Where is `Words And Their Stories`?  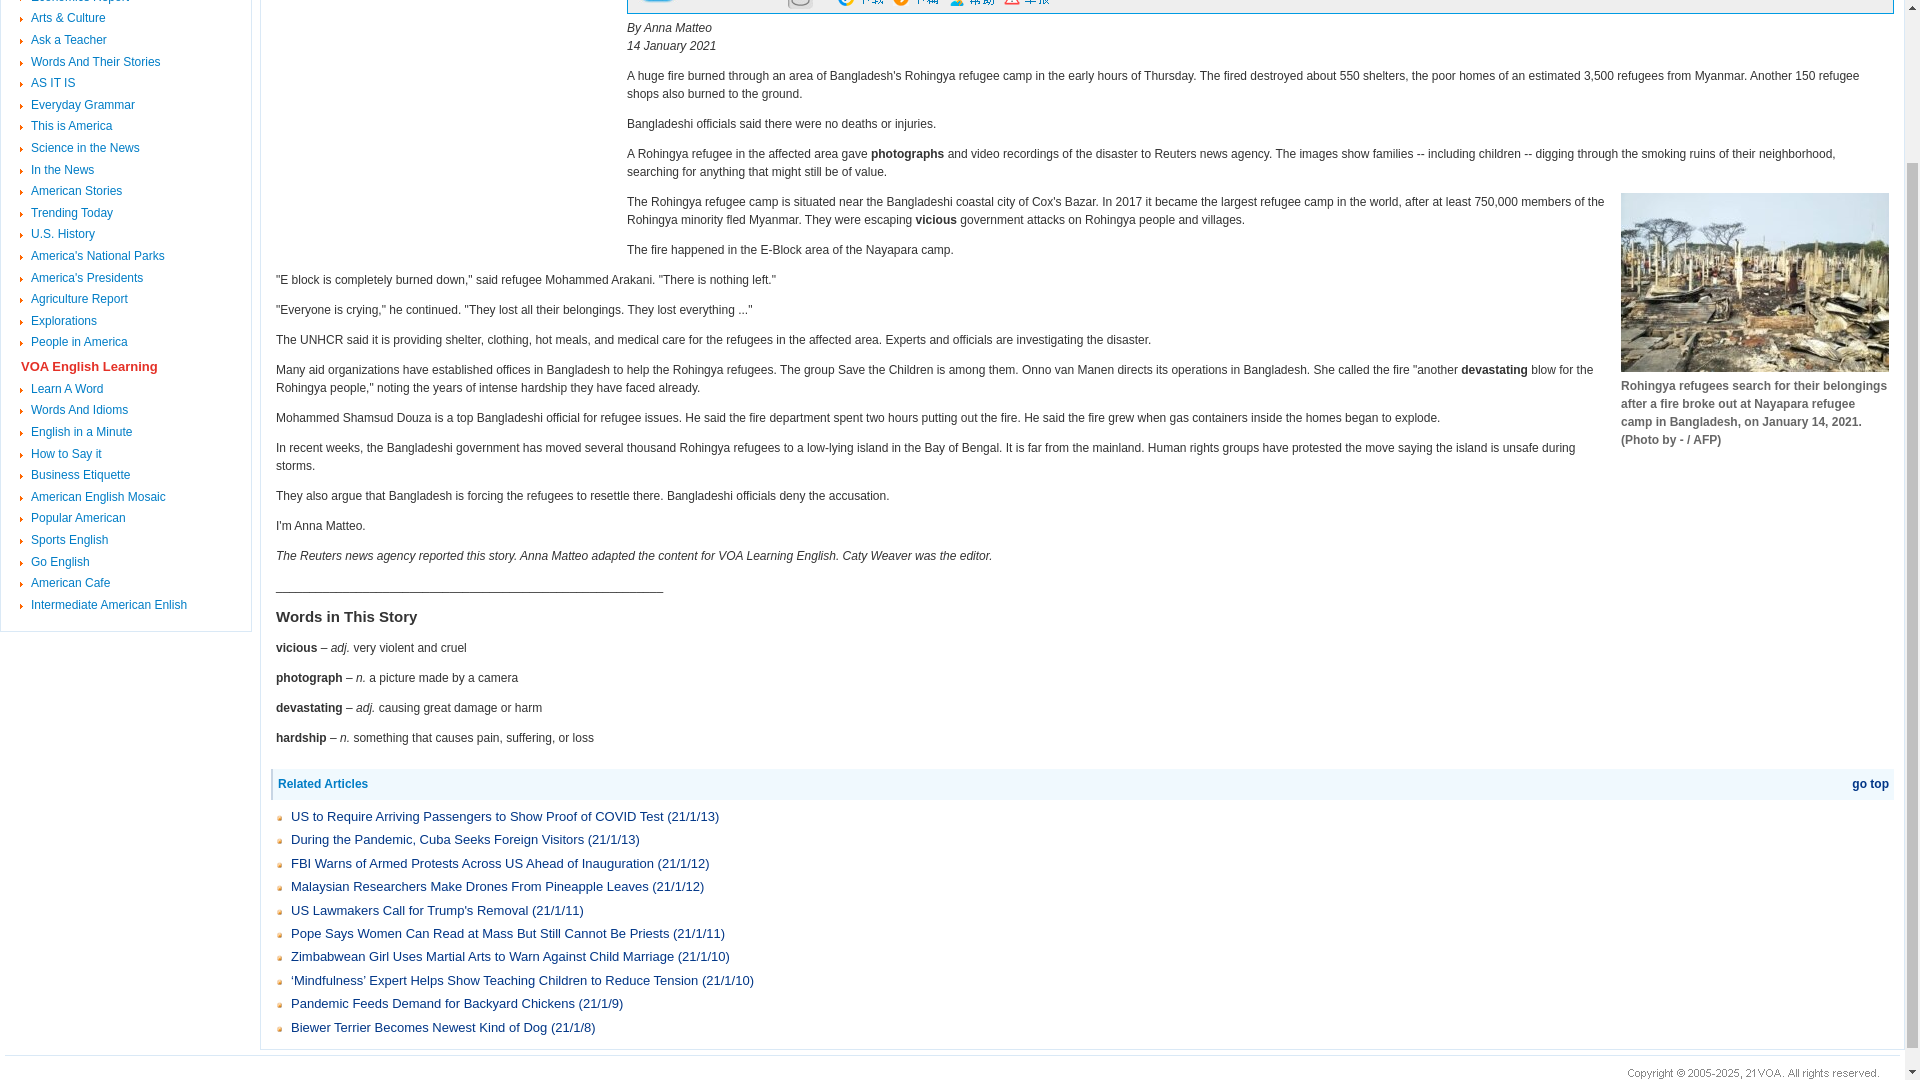
Words And Their Stories is located at coordinates (96, 62).